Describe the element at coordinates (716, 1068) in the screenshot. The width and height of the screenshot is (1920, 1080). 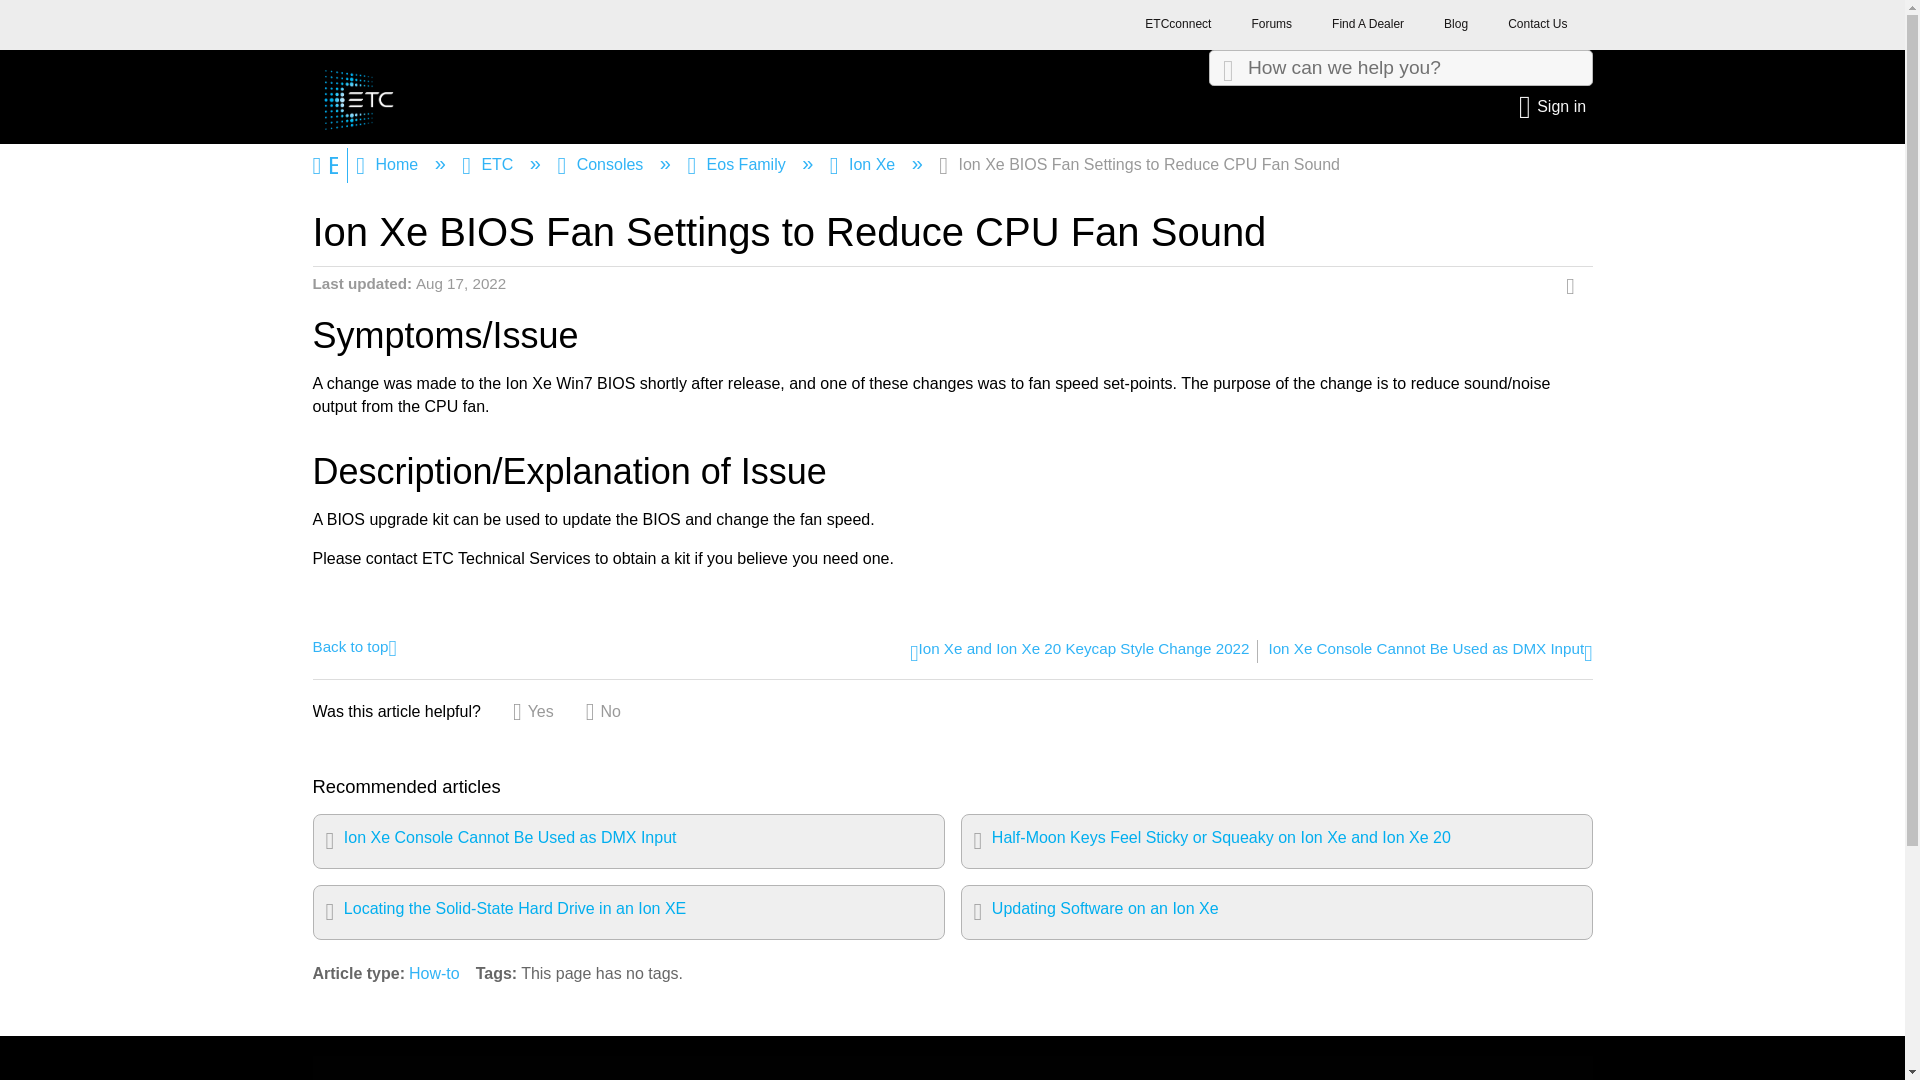
I see `CAREERS` at that location.